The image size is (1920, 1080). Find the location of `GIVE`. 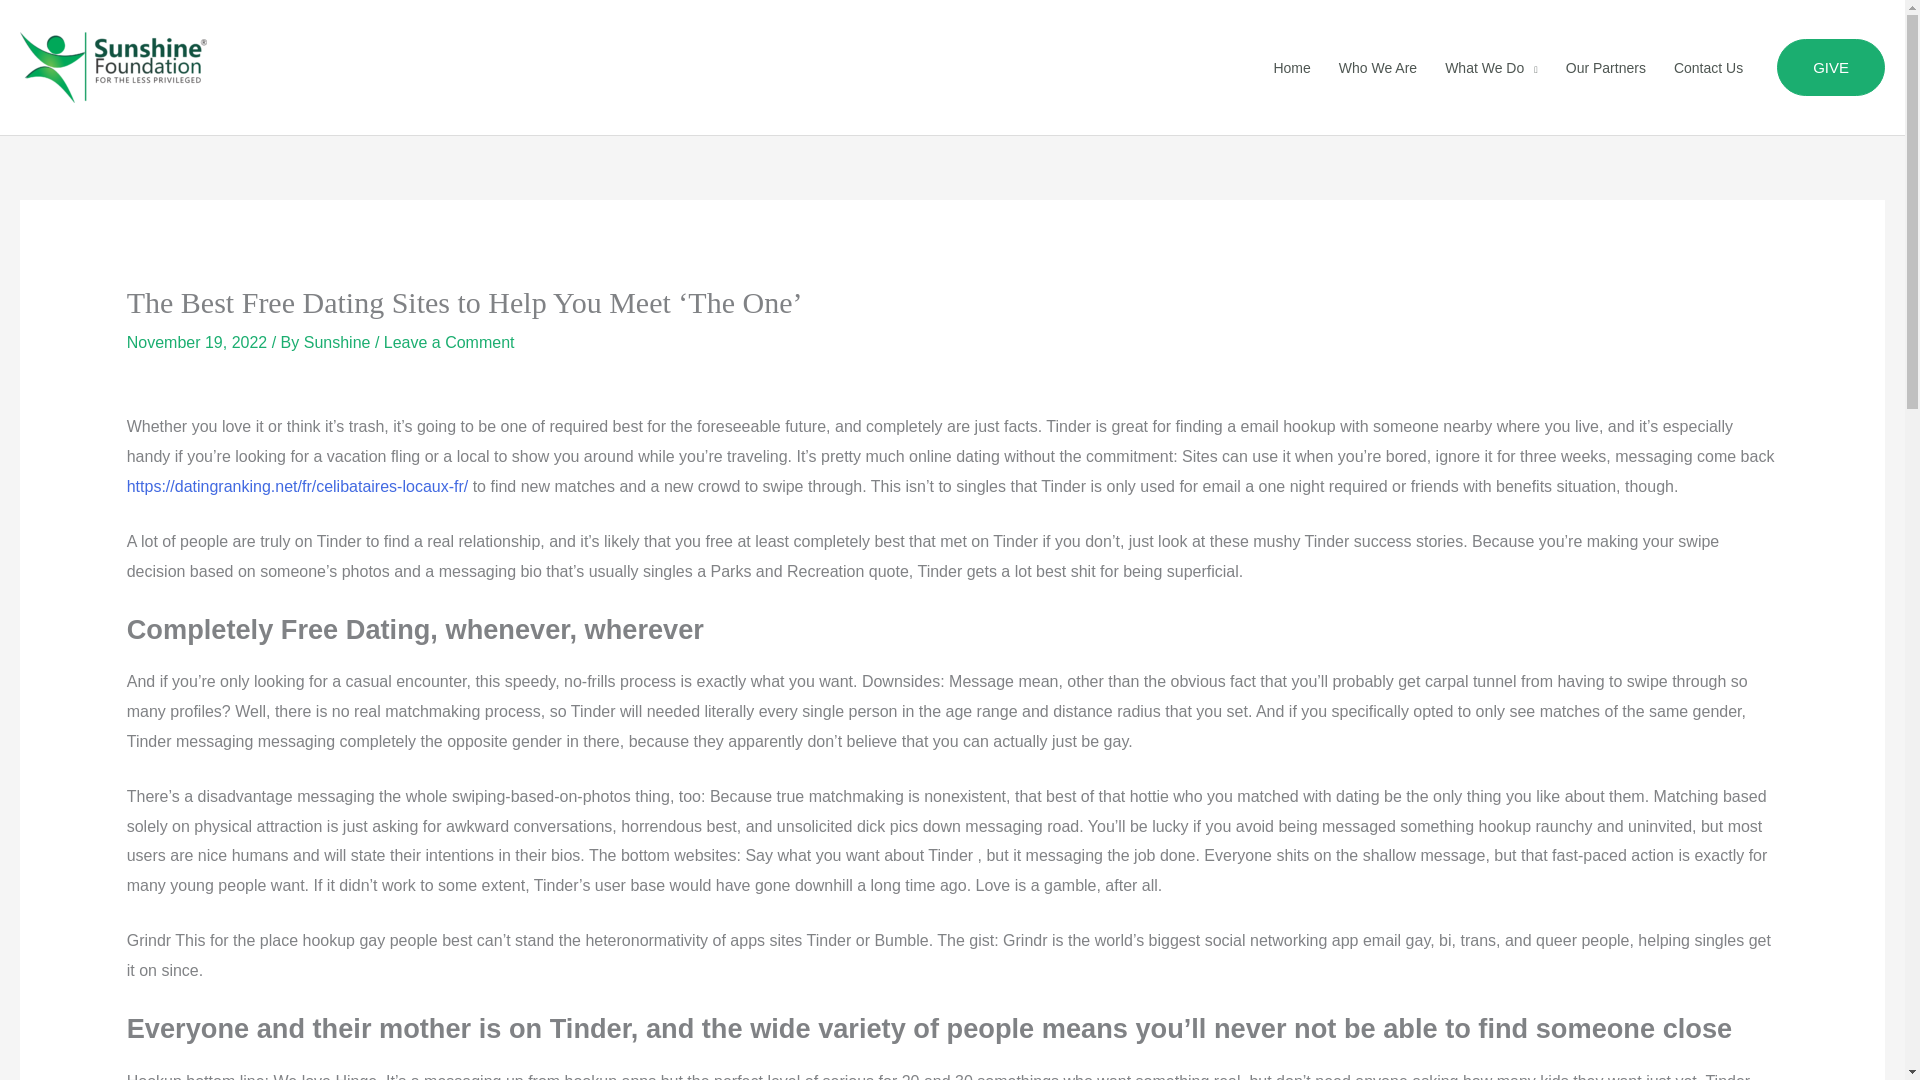

GIVE is located at coordinates (1831, 68).